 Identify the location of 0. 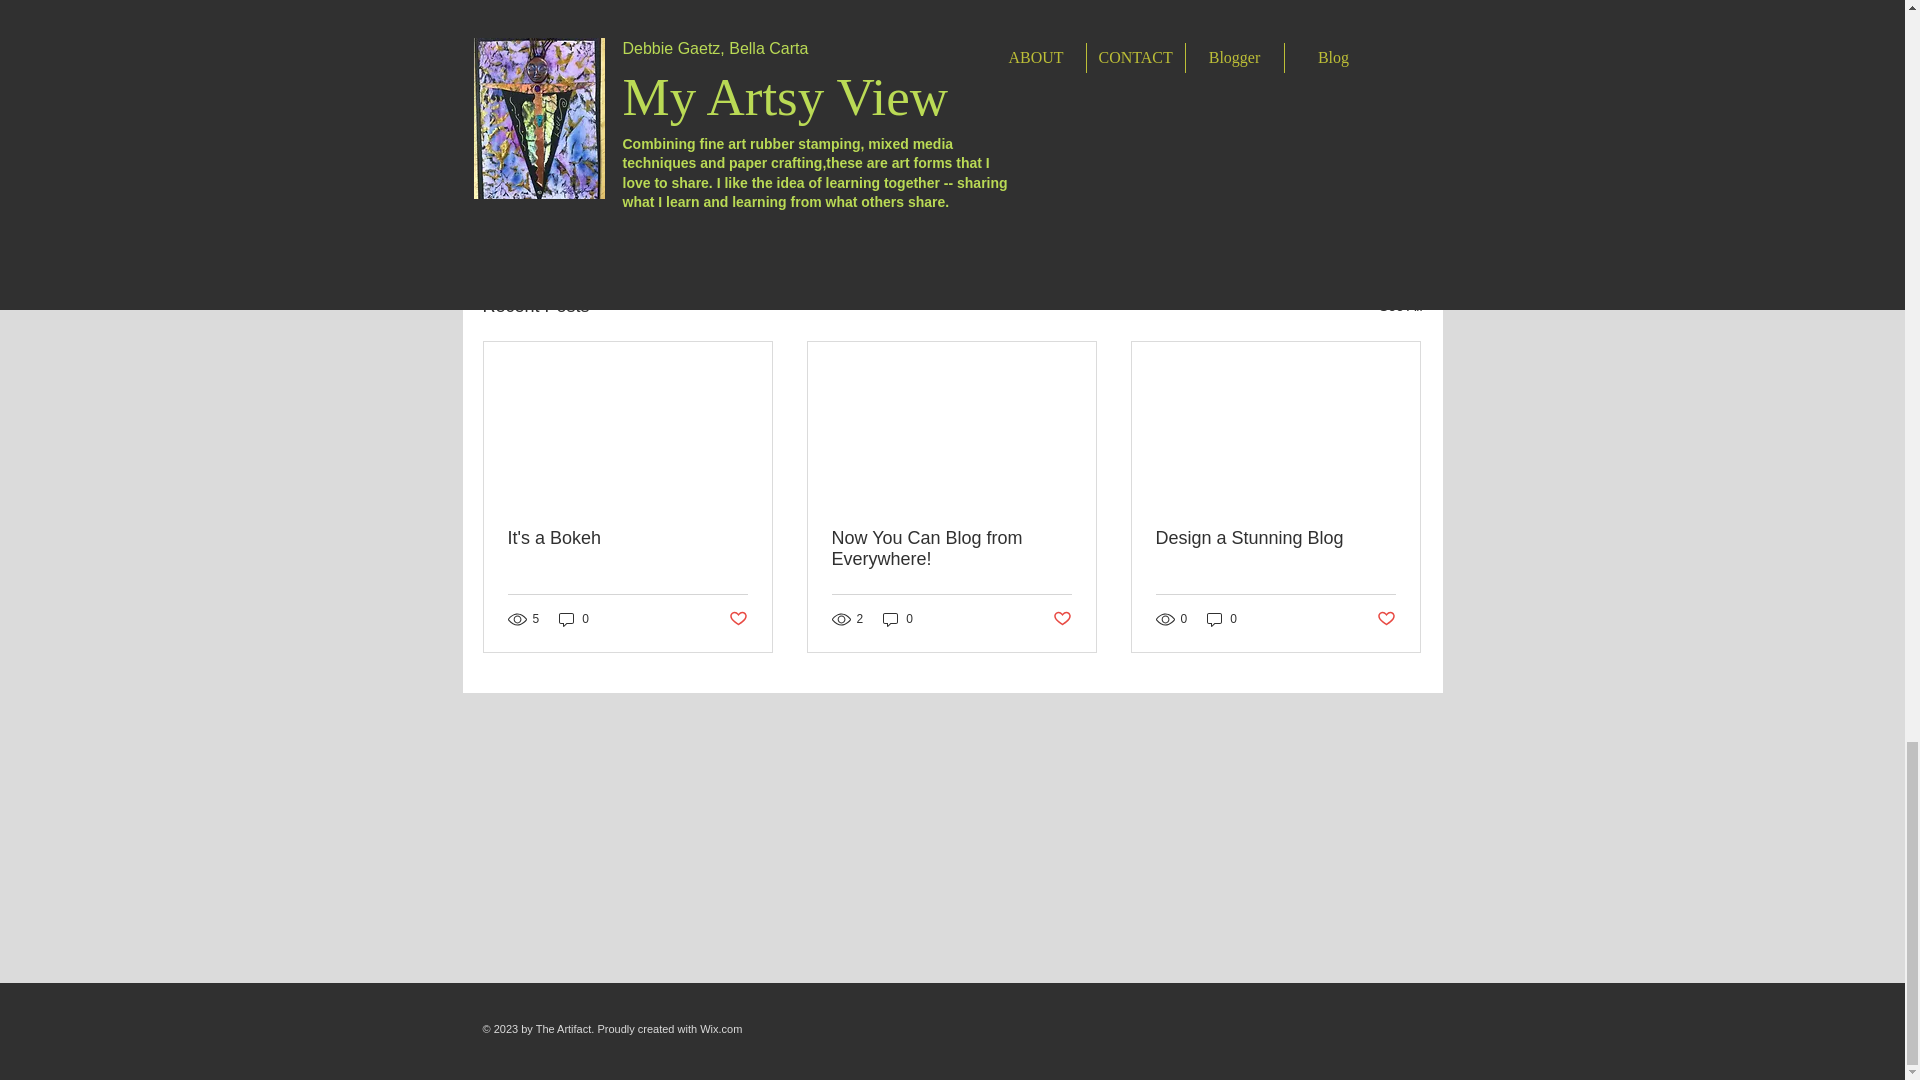
(1222, 618).